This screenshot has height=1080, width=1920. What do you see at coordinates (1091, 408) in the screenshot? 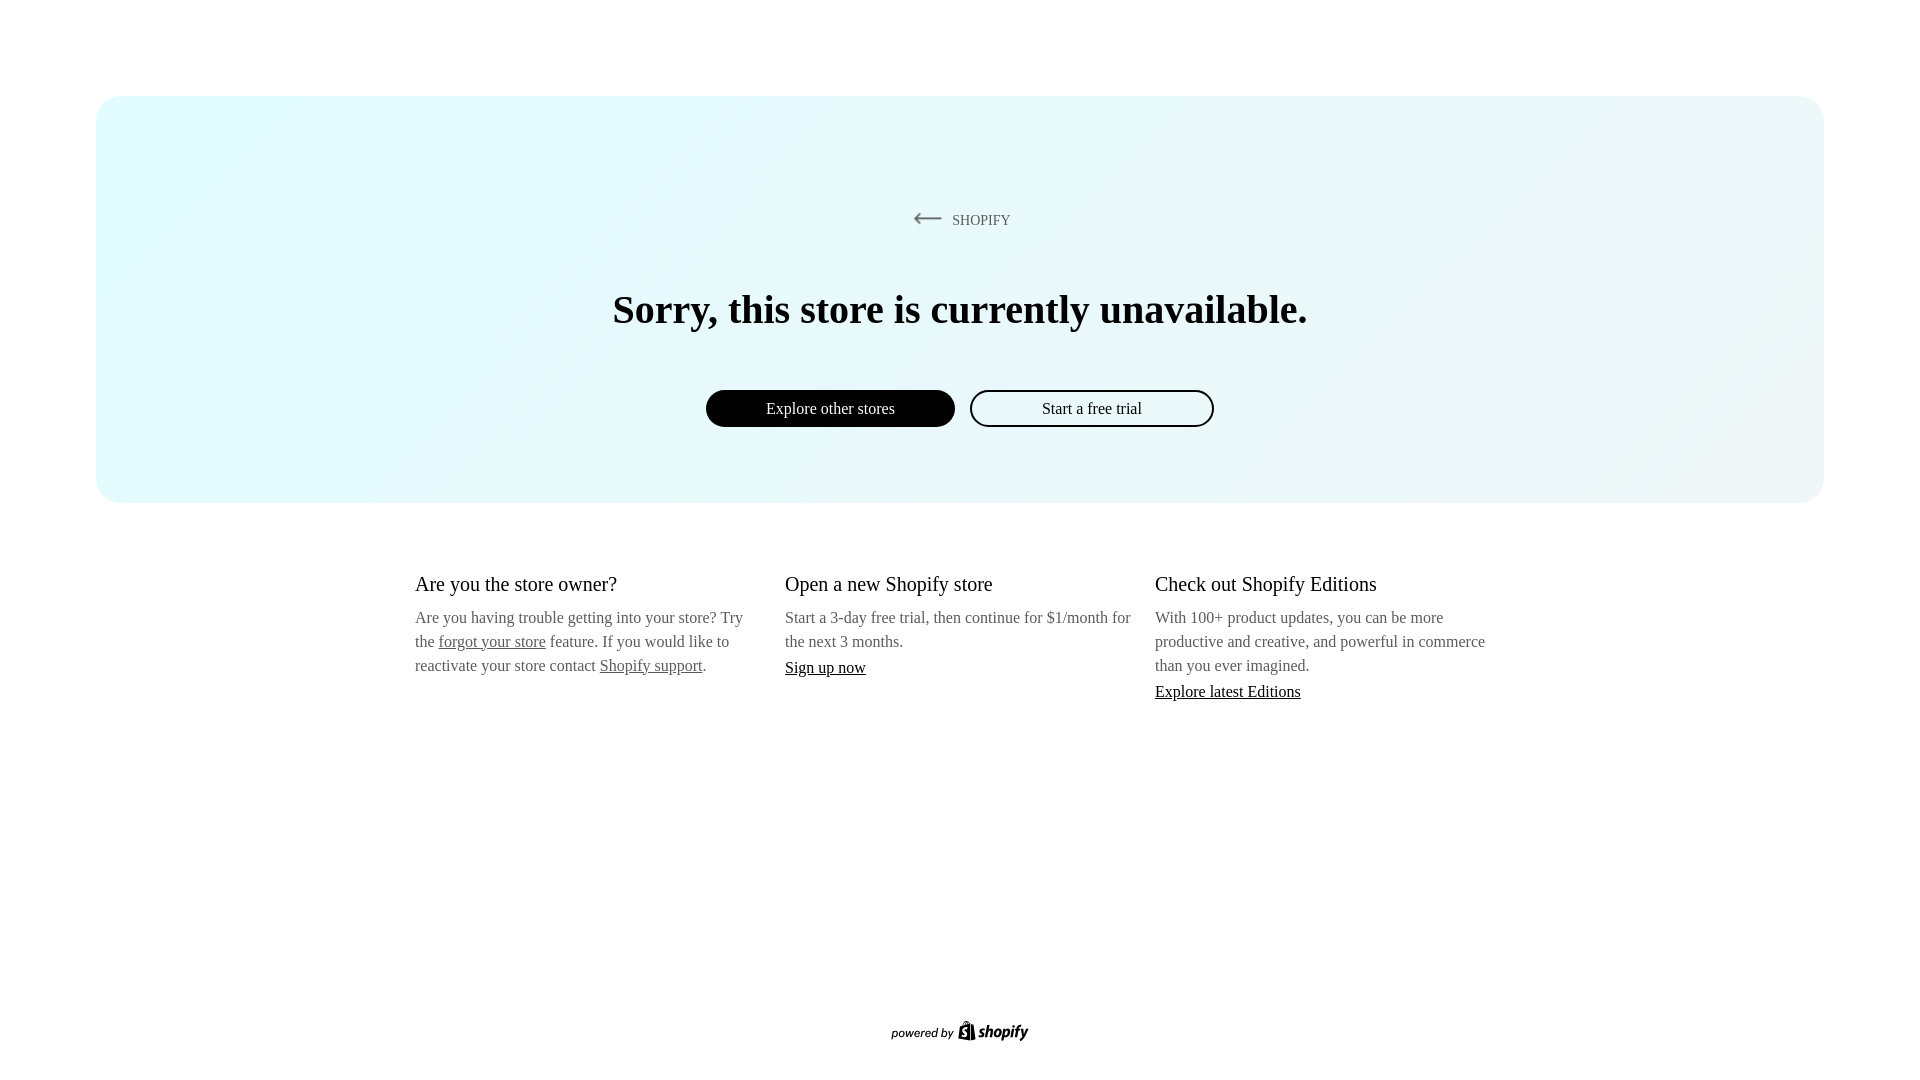
I see `Start a free trial` at bounding box center [1091, 408].